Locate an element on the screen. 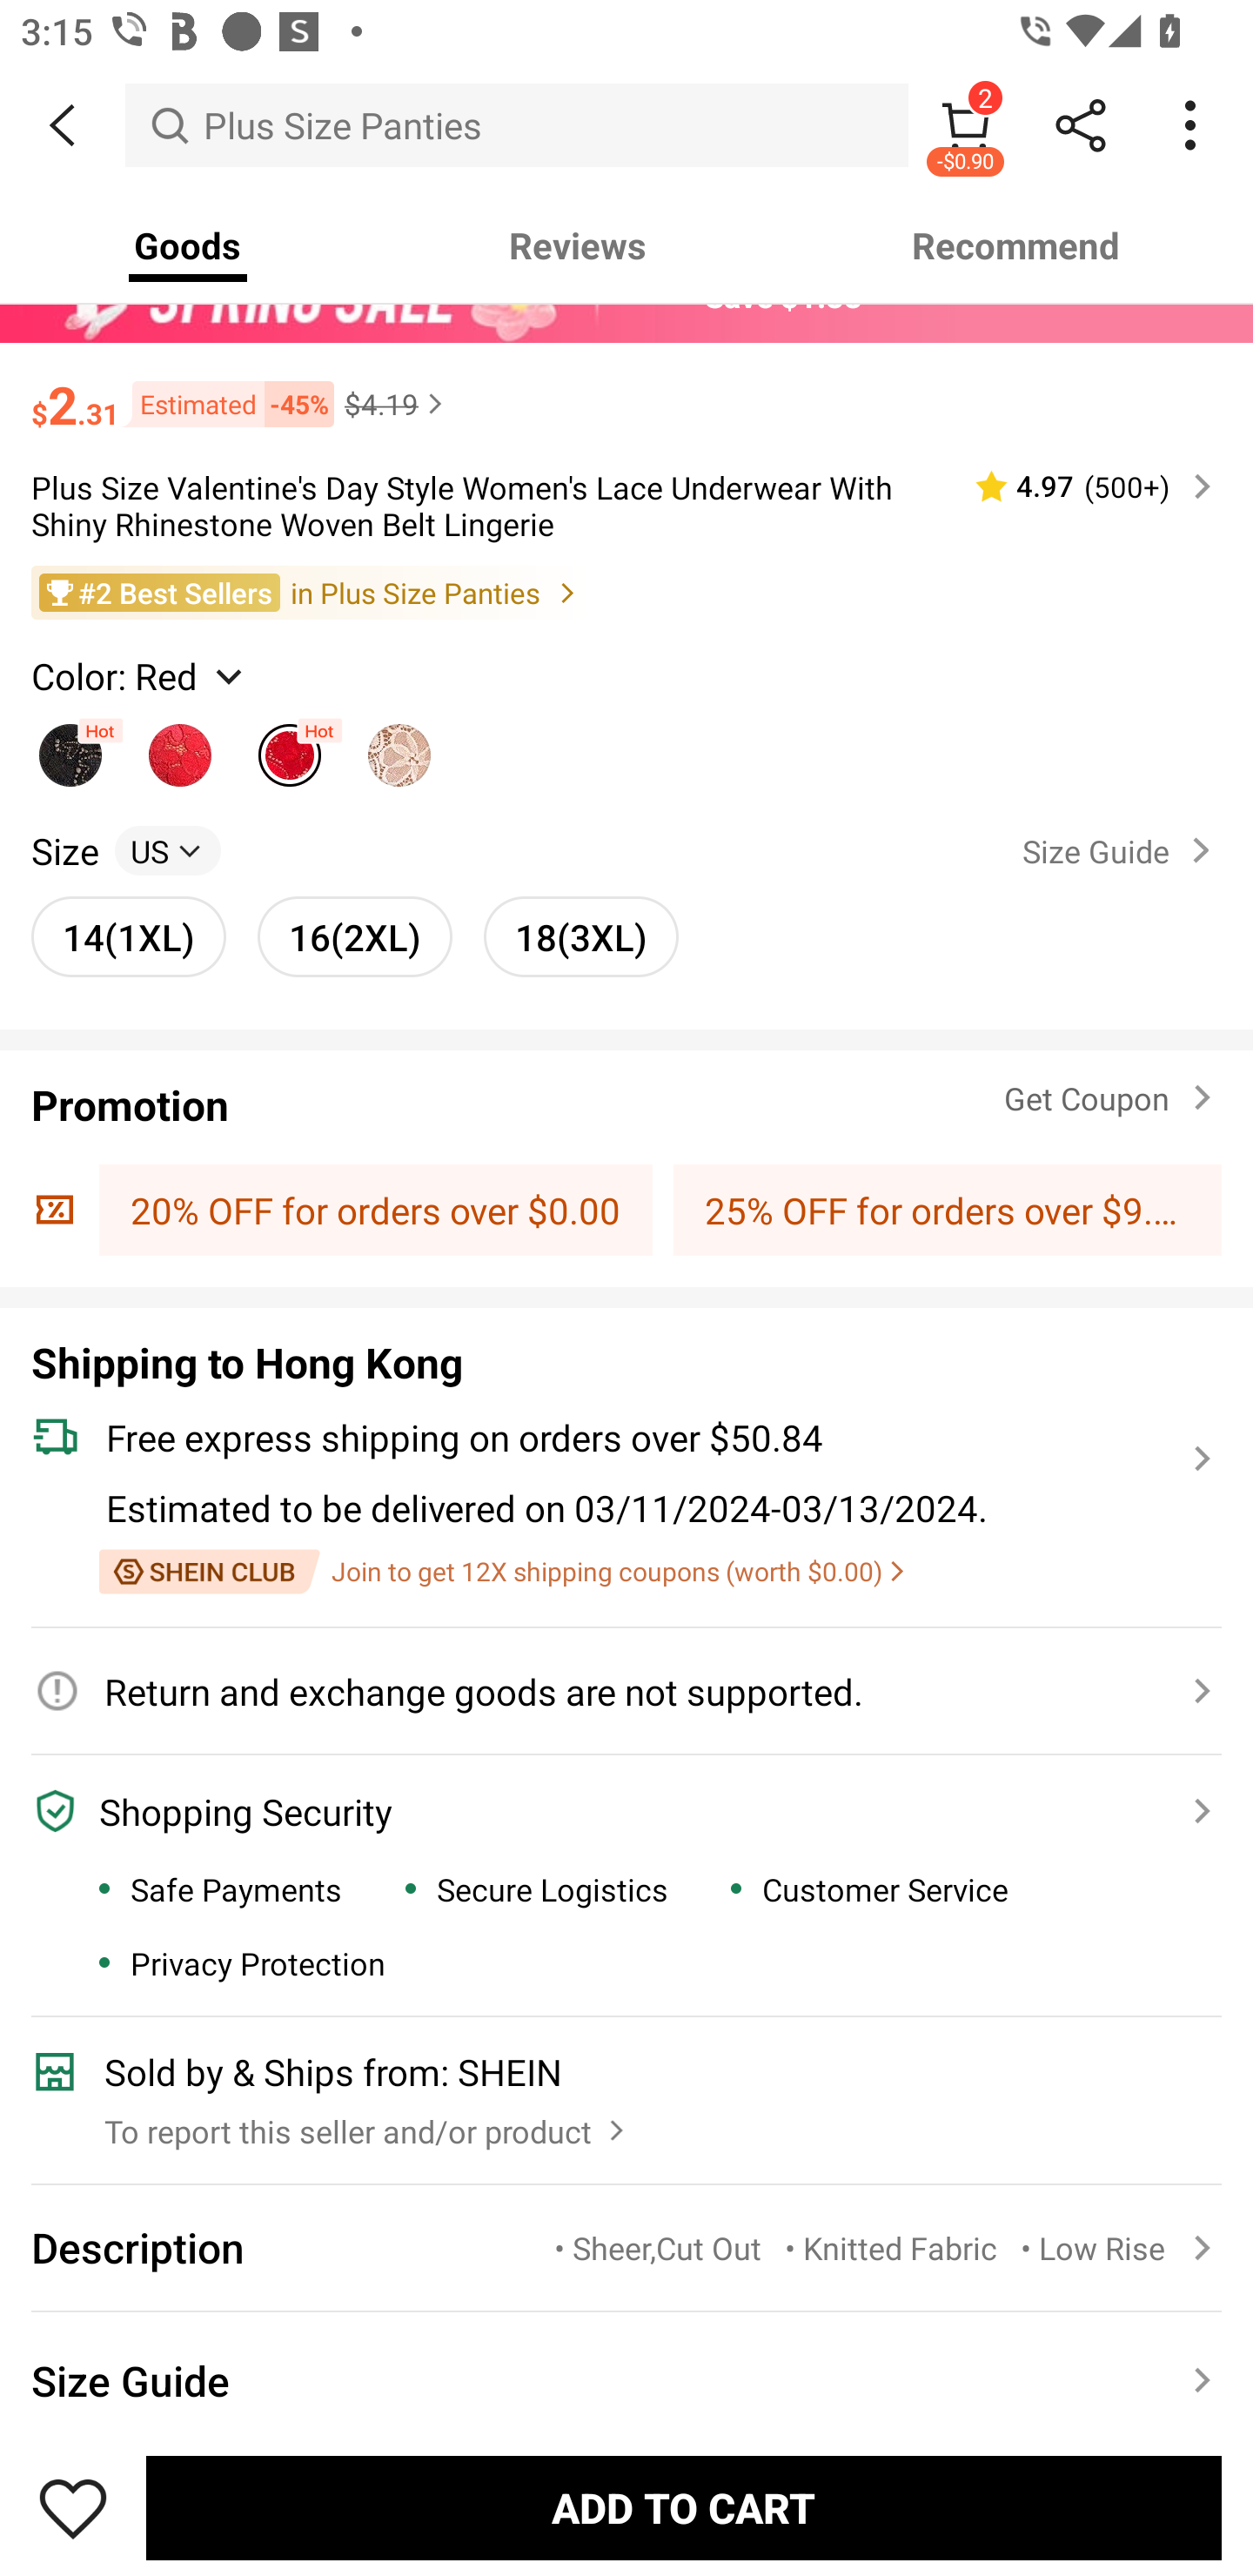 The image size is (1253, 2576). 2 -$0.90 is located at coordinates (966, 124).